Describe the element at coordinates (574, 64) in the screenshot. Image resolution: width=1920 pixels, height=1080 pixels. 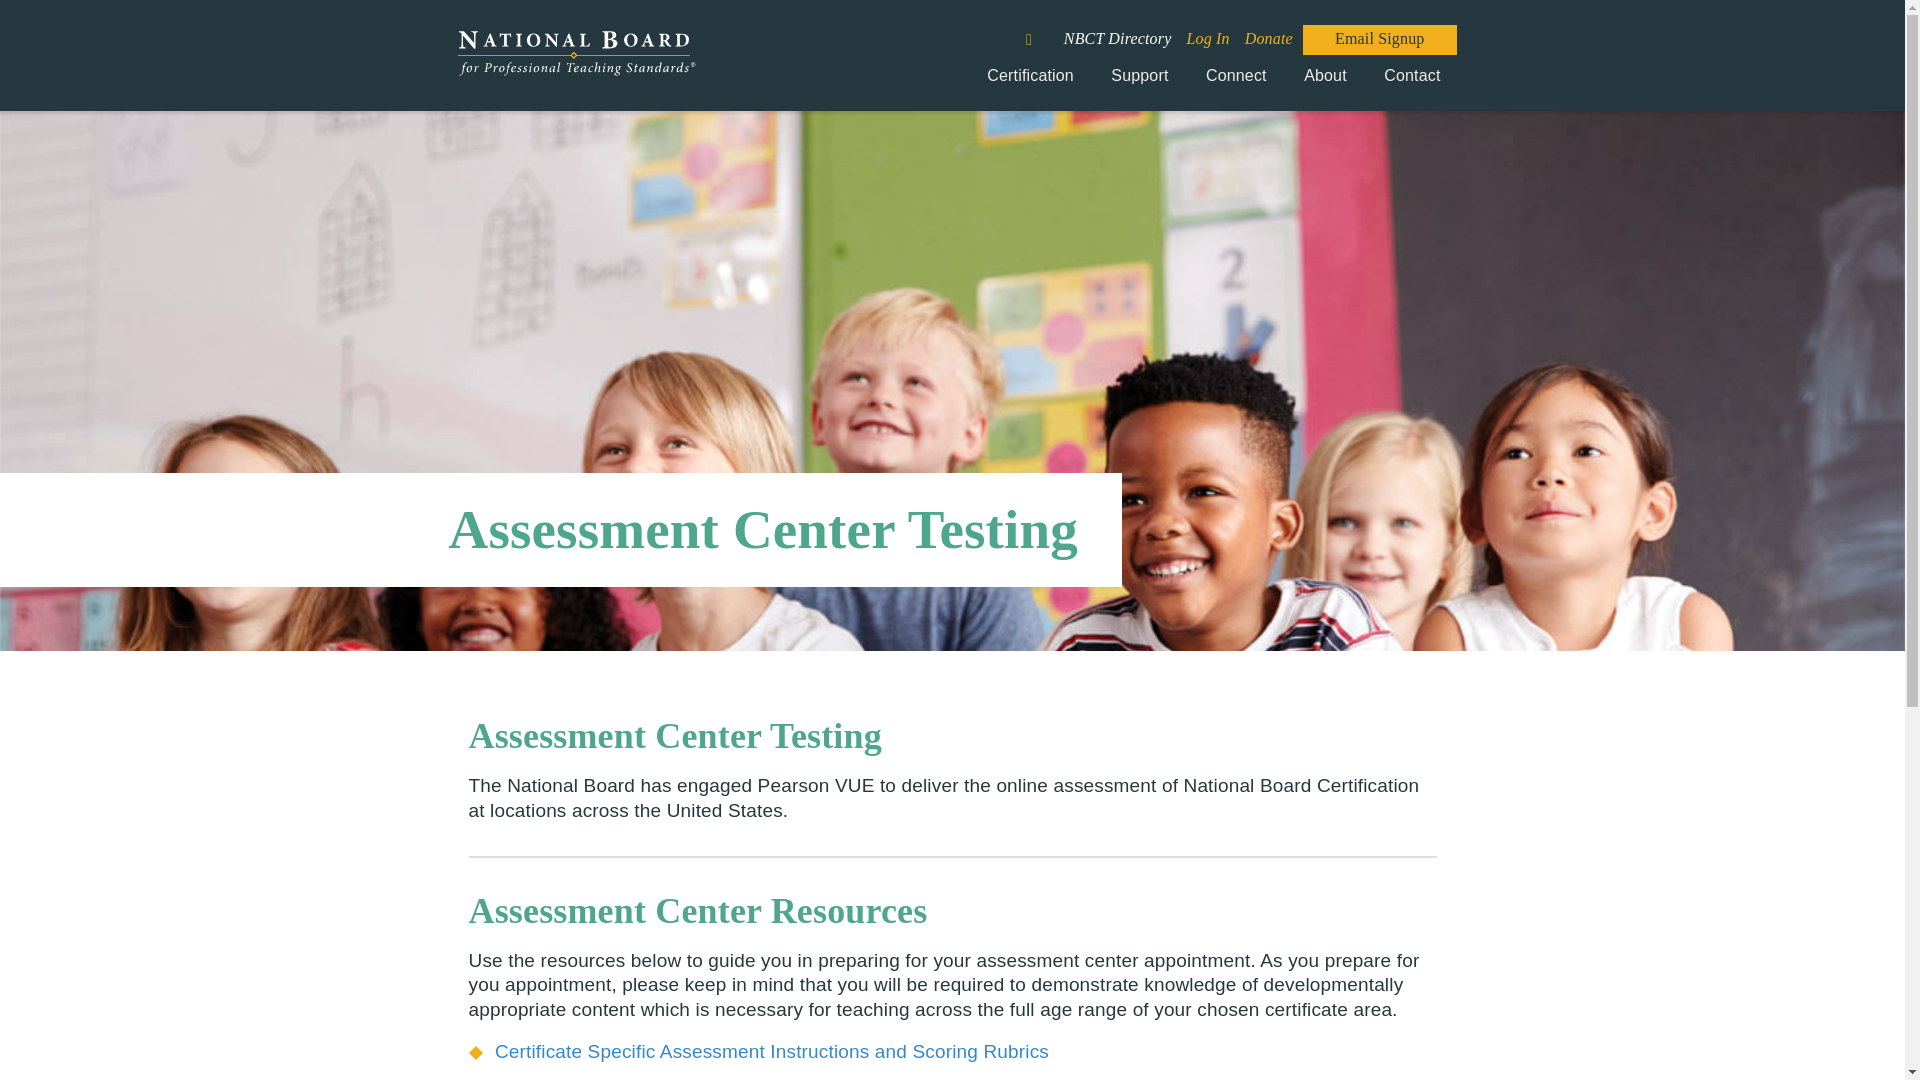
I see `Home Page` at that location.